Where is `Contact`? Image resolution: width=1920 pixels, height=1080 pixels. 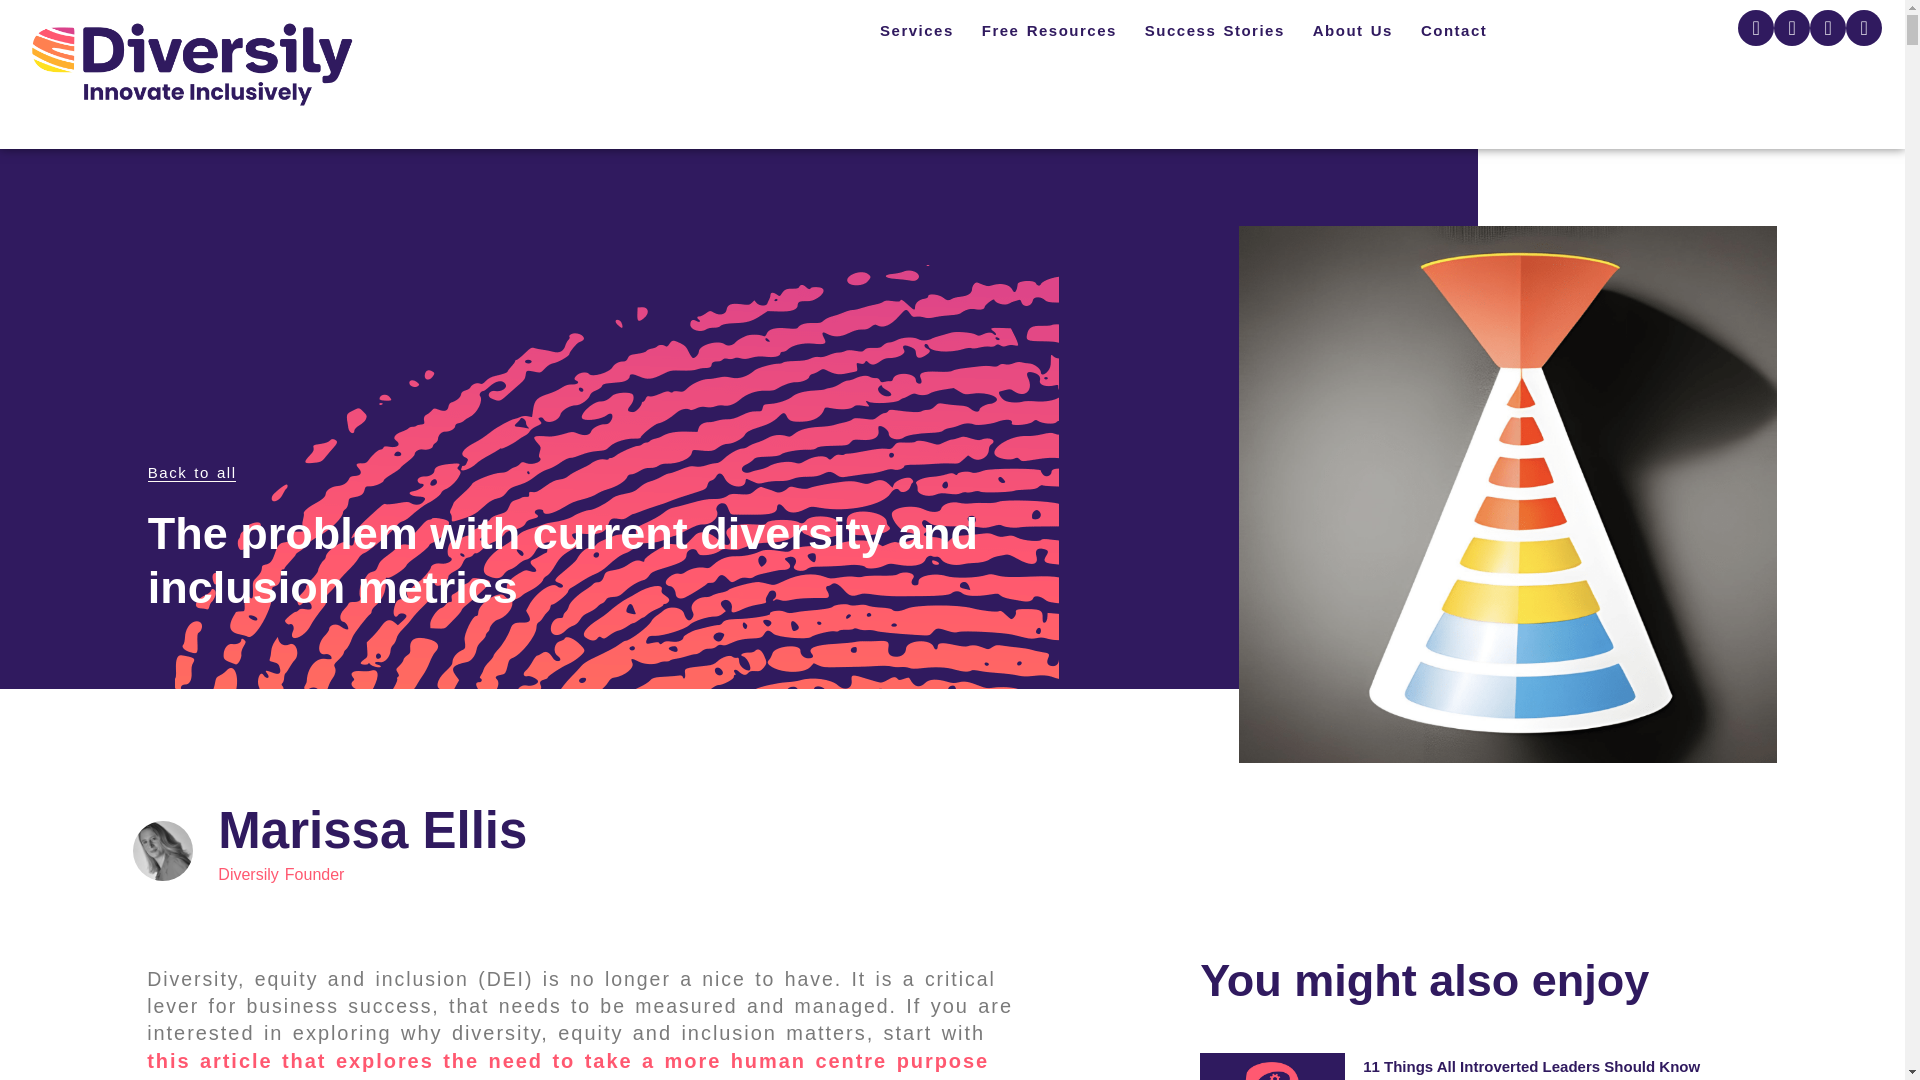
Contact is located at coordinates (1454, 30).